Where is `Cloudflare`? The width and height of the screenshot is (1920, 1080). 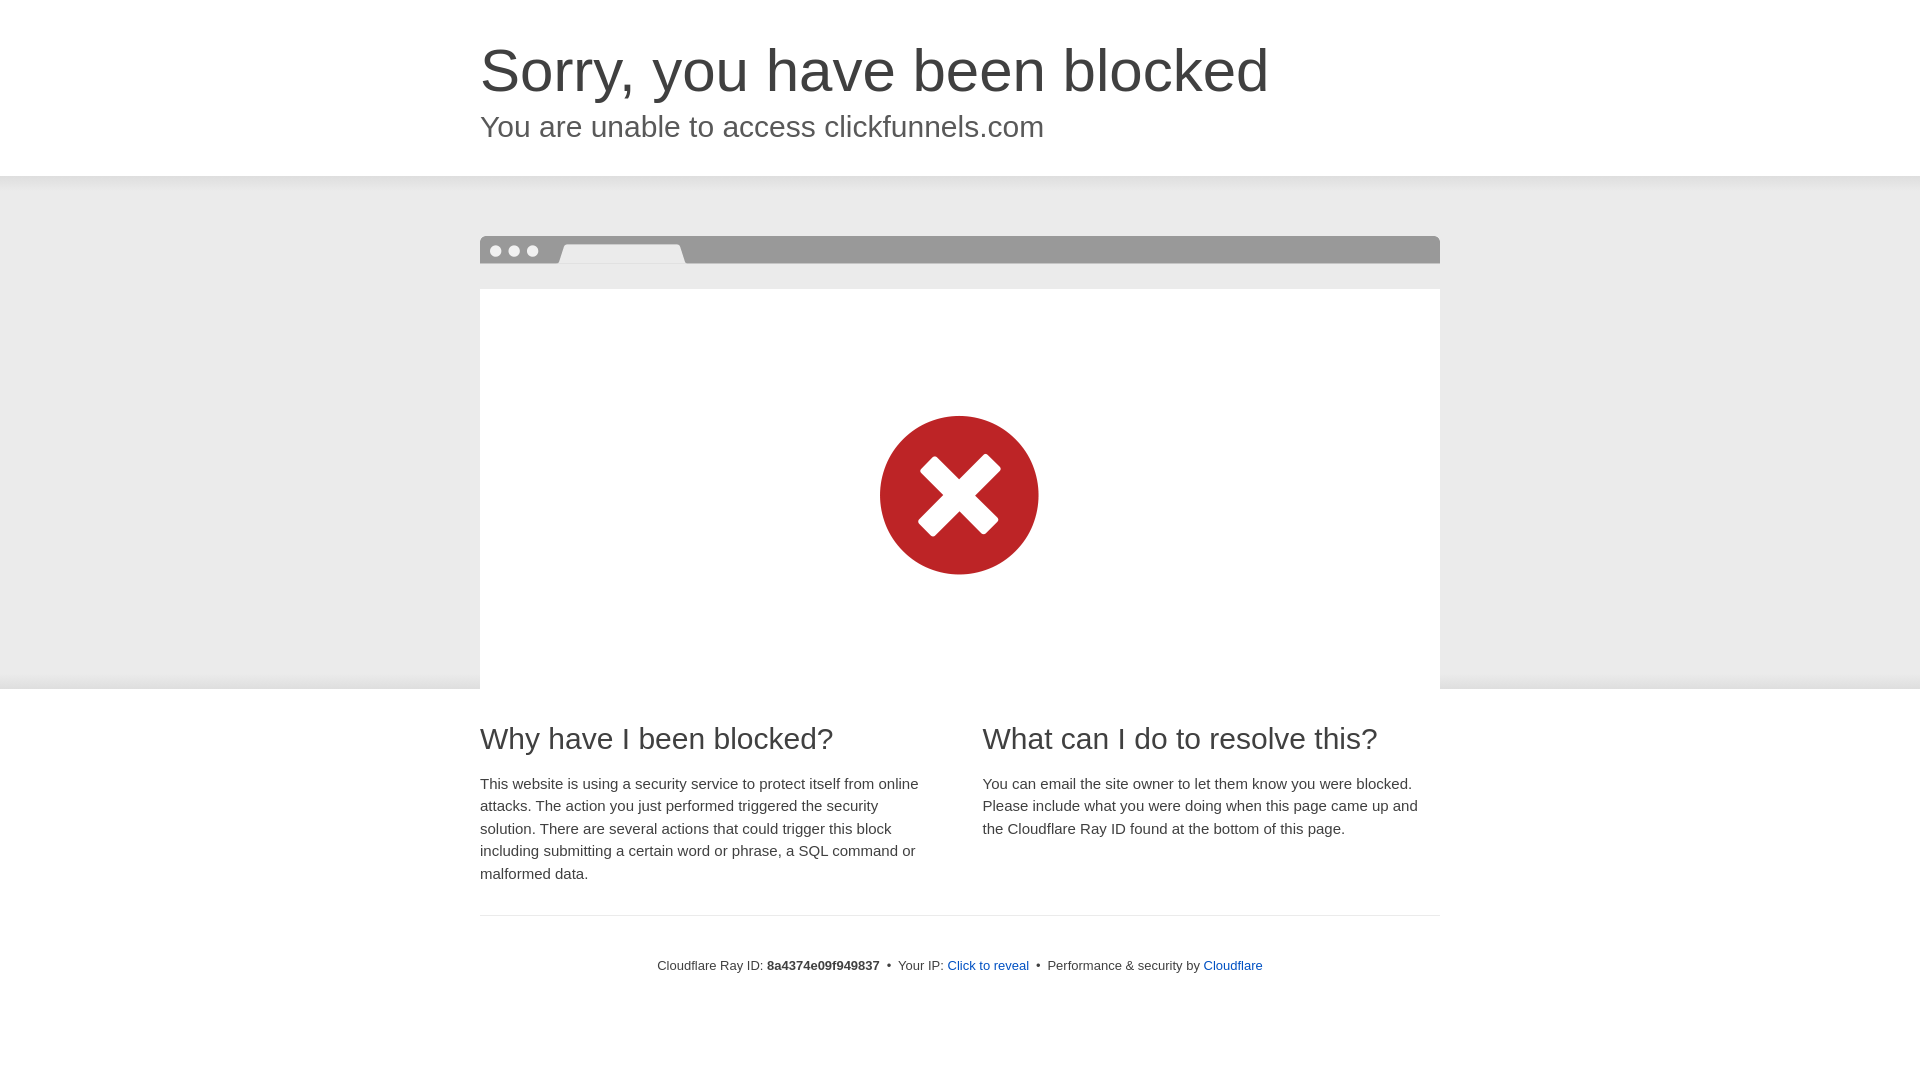
Cloudflare is located at coordinates (1233, 965).